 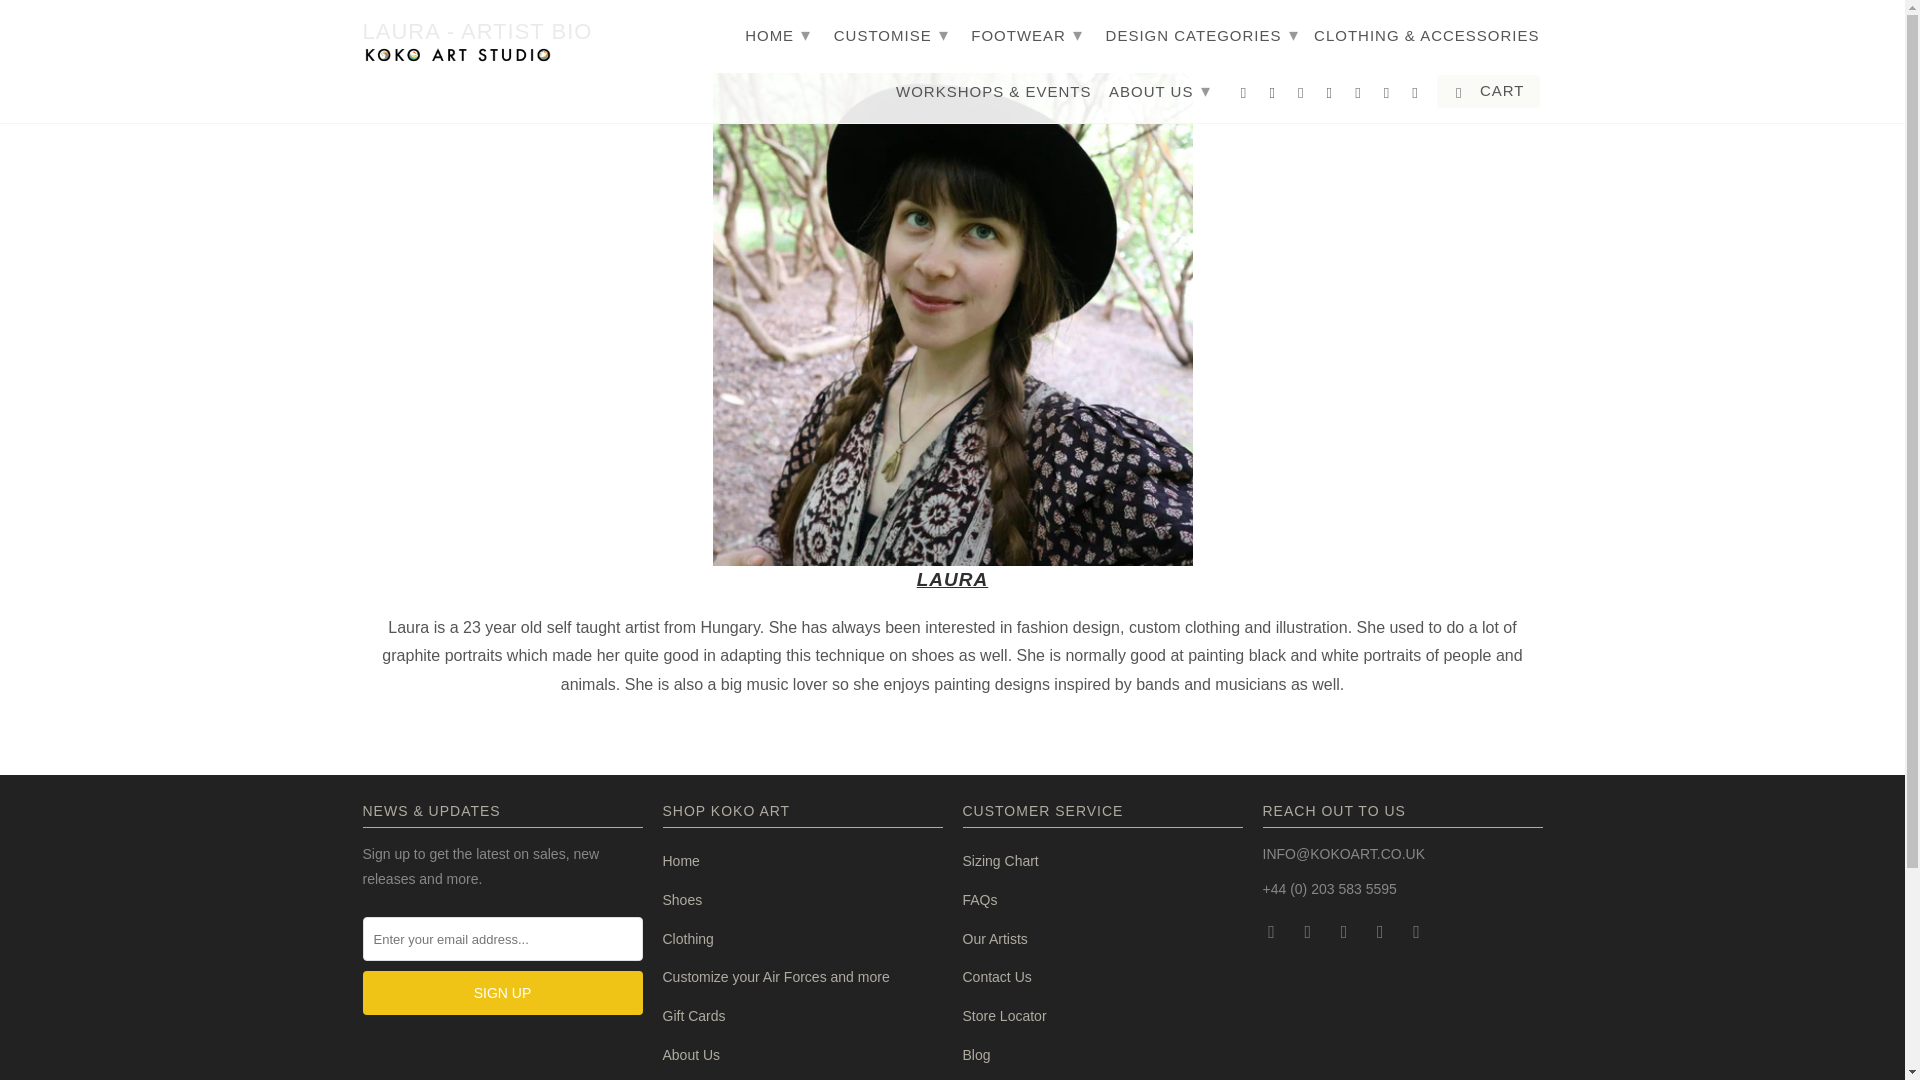 What do you see at coordinates (1310, 930) in the screenshot?
I see `KOKO ART on Facebook` at bounding box center [1310, 930].